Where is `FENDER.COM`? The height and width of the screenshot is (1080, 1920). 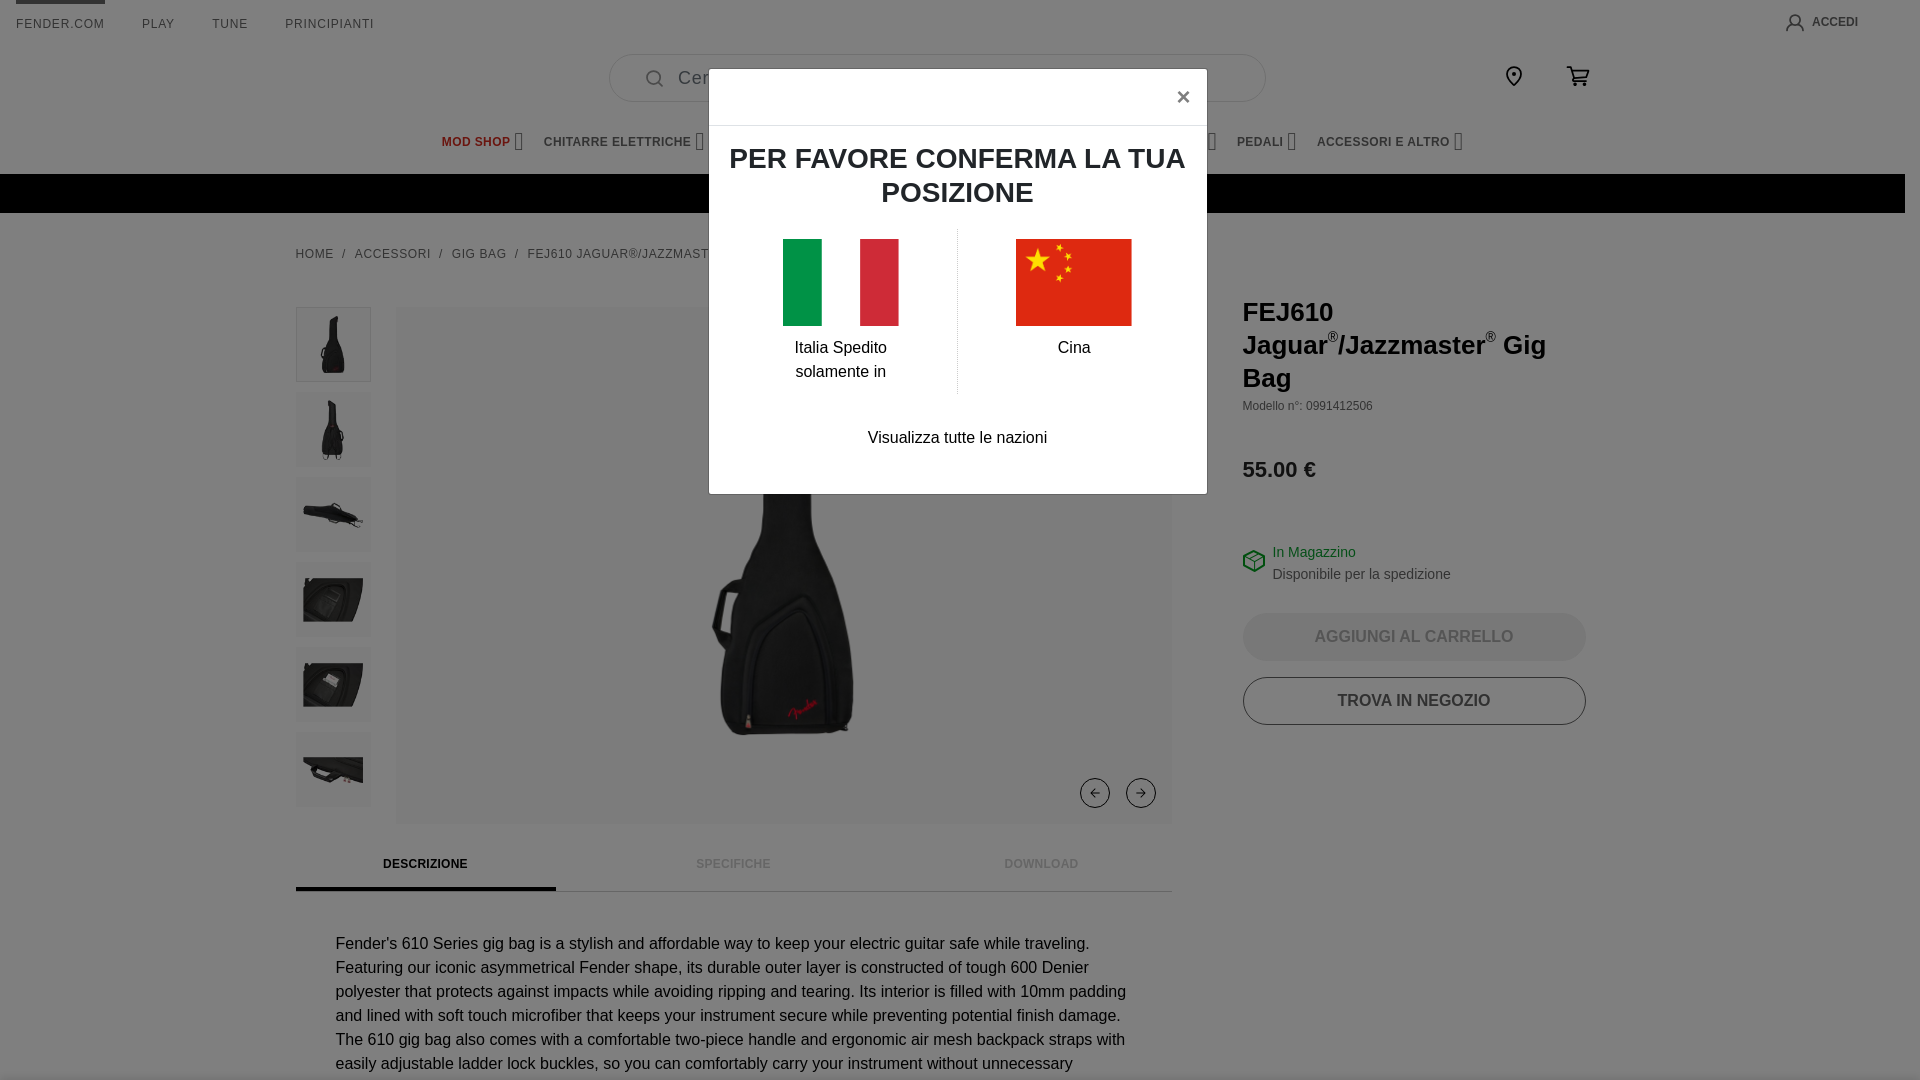 FENDER.COM is located at coordinates (60, 24).